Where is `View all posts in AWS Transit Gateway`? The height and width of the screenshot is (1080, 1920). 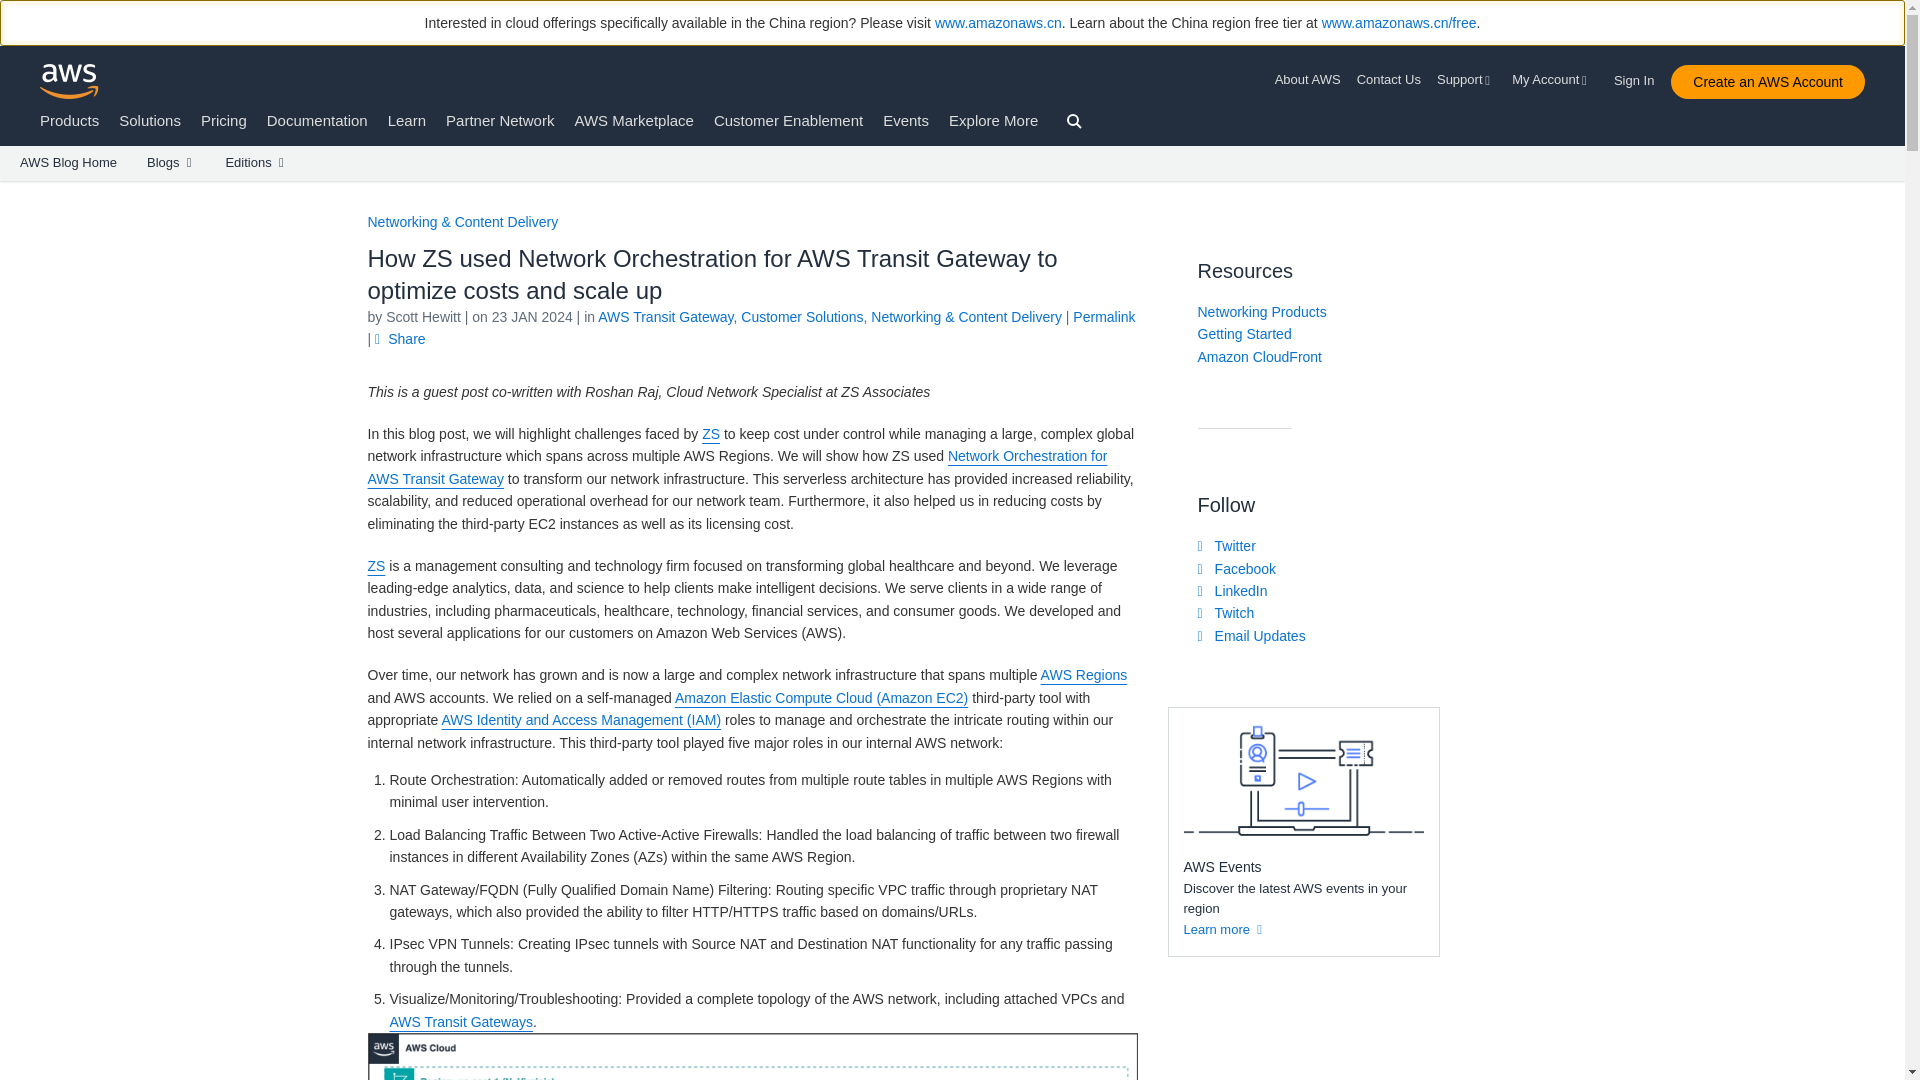
View all posts in AWS Transit Gateway is located at coordinates (665, 316).